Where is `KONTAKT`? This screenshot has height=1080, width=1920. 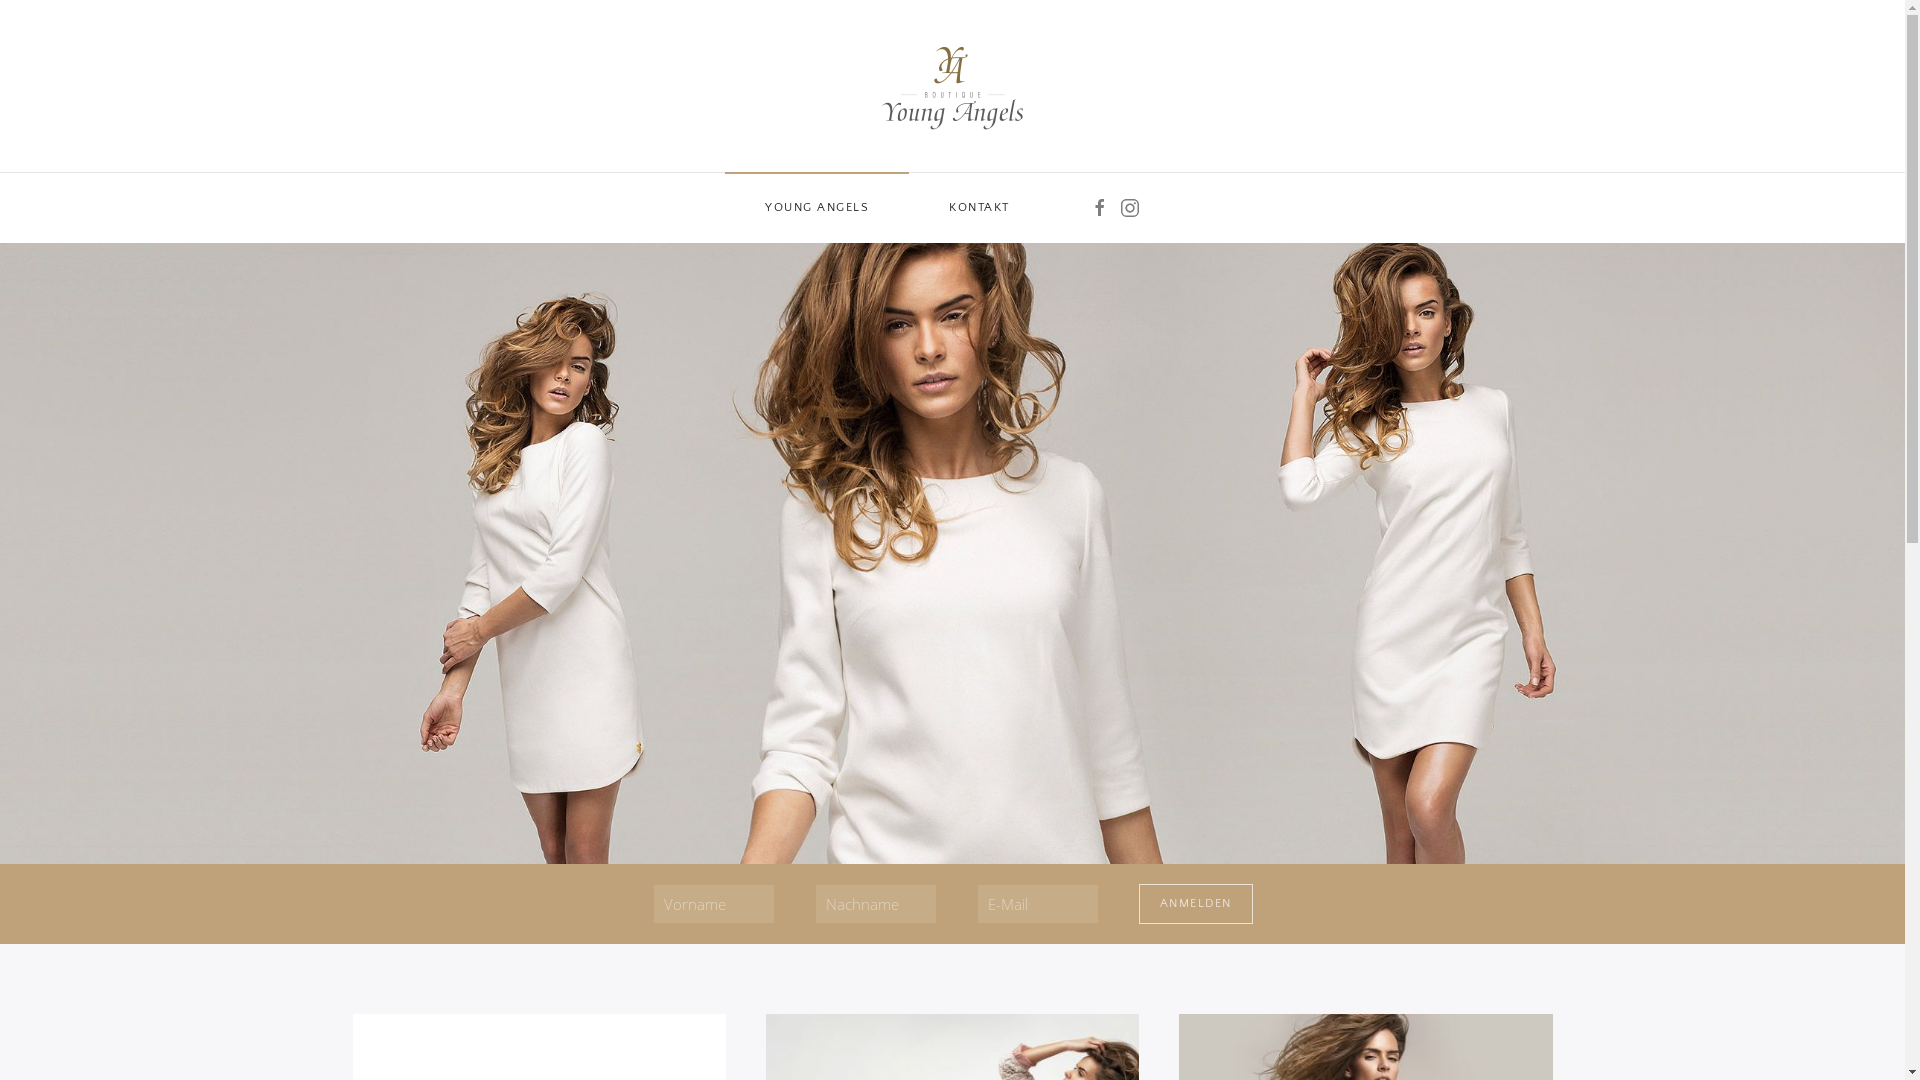 KONTAKT is located at coordinates (980, 208).